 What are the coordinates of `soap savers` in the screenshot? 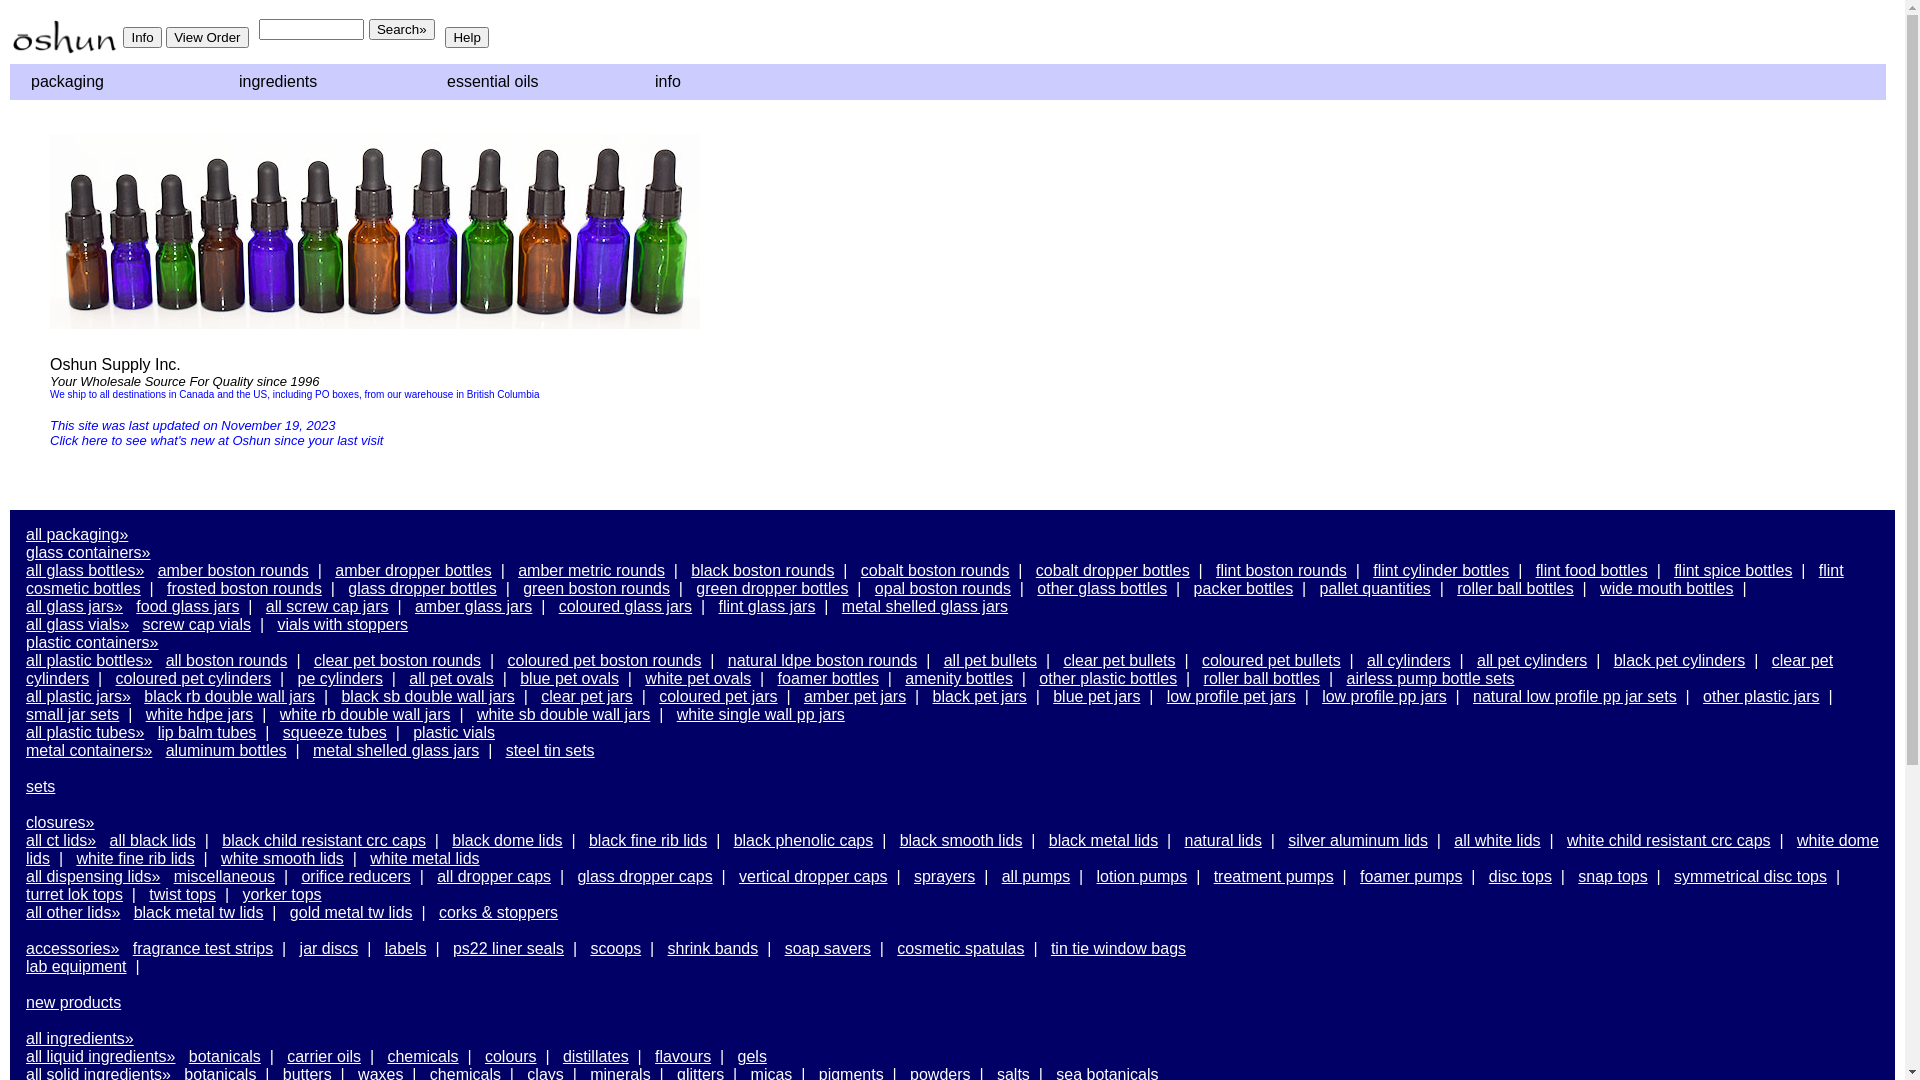 It's located at (828, 948).